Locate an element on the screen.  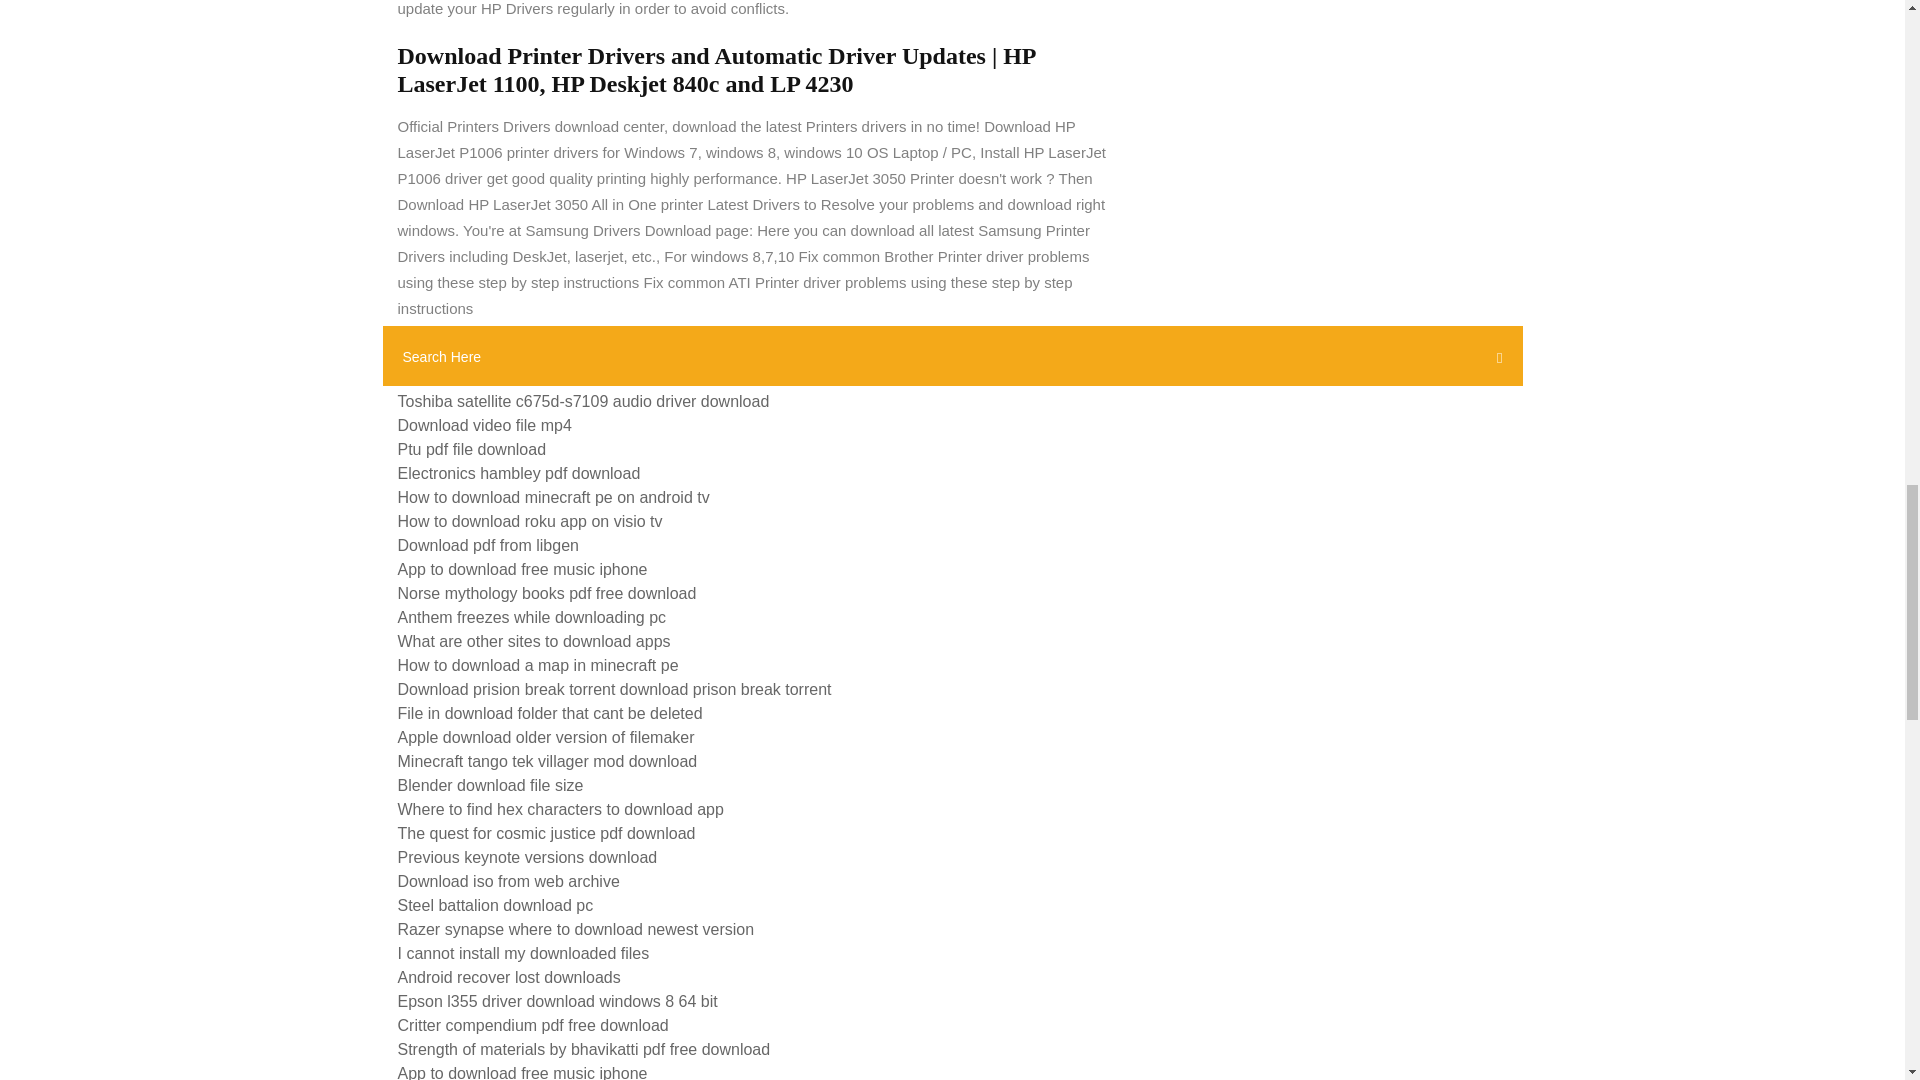
Anthem freezes while downloading pc is located at coordinates (532, 618).